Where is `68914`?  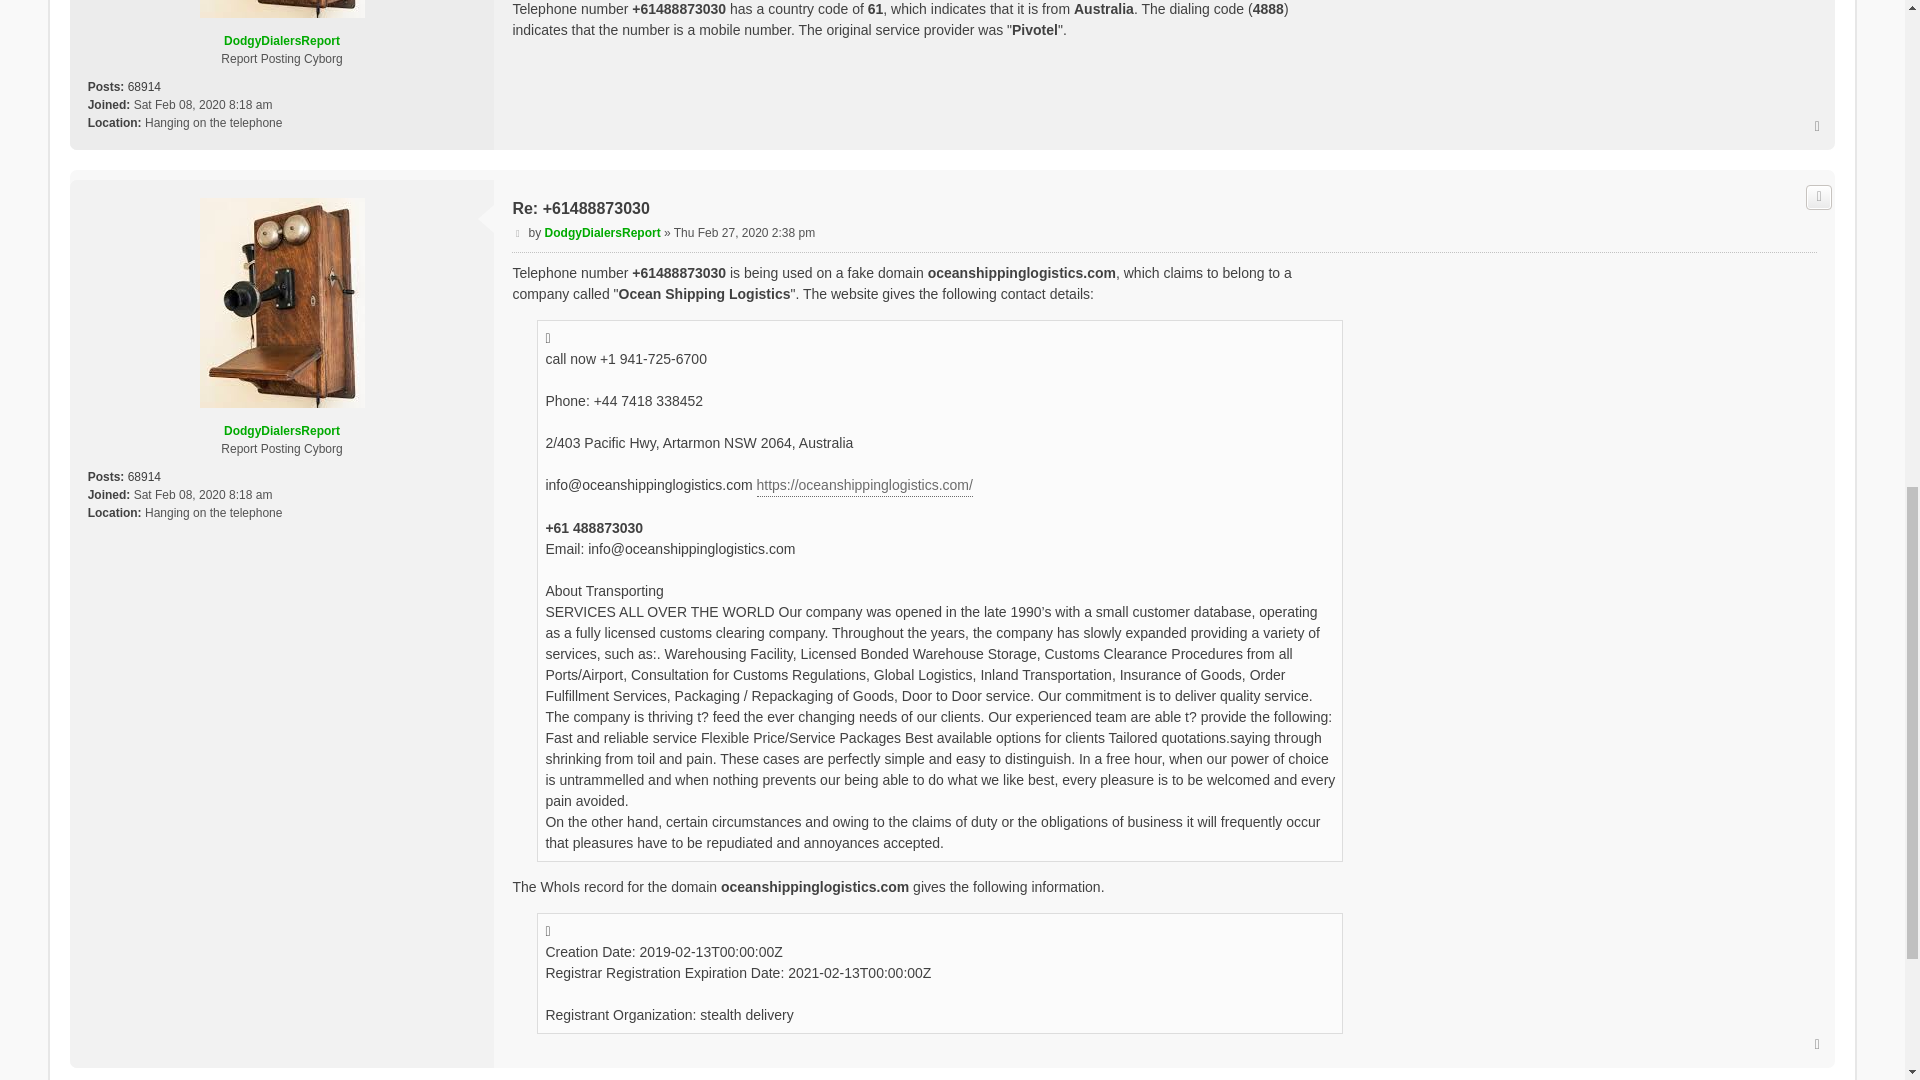 68914 is located at coordinates (144, 476).